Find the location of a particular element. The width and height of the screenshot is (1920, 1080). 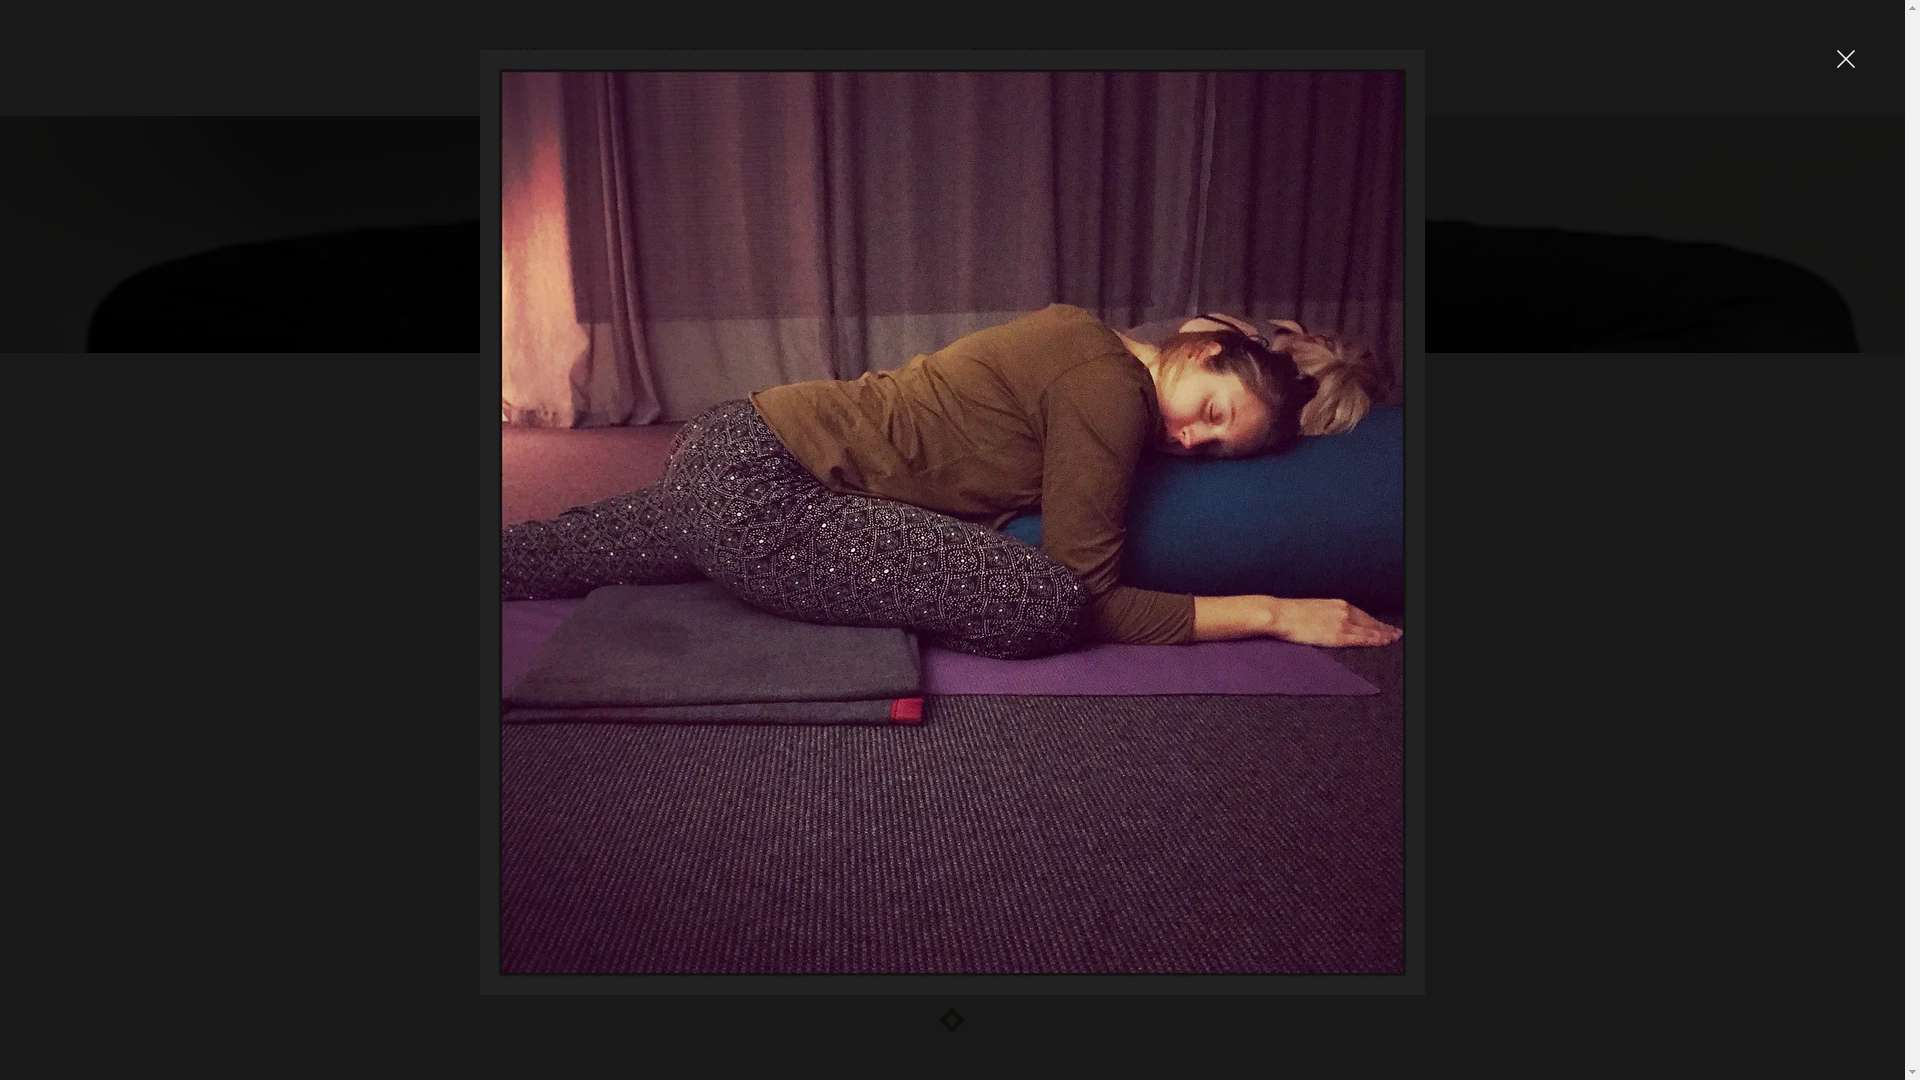

FIND BALANCE YOGA is located at coordinates (958, 204).